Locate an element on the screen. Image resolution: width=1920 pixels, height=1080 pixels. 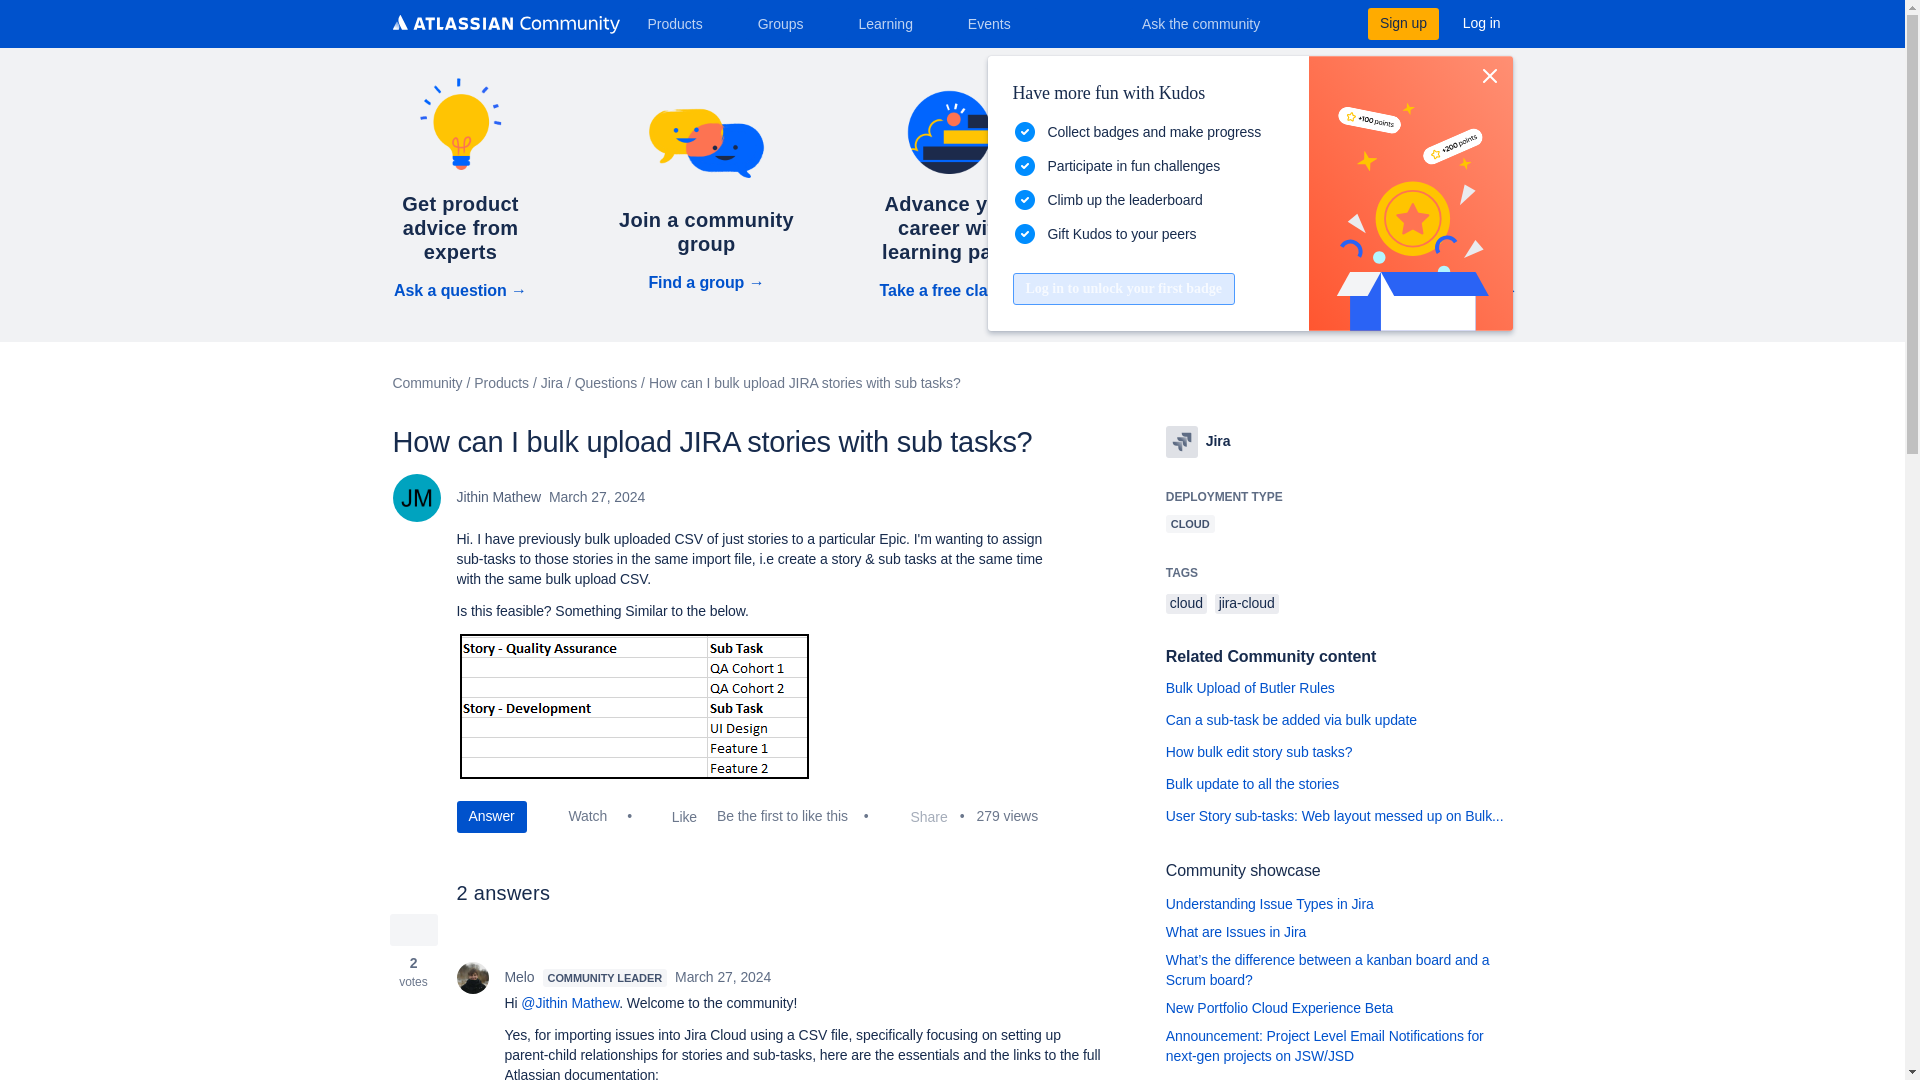
Log in to unlock your first badge is located at coordinates (1122, 288).